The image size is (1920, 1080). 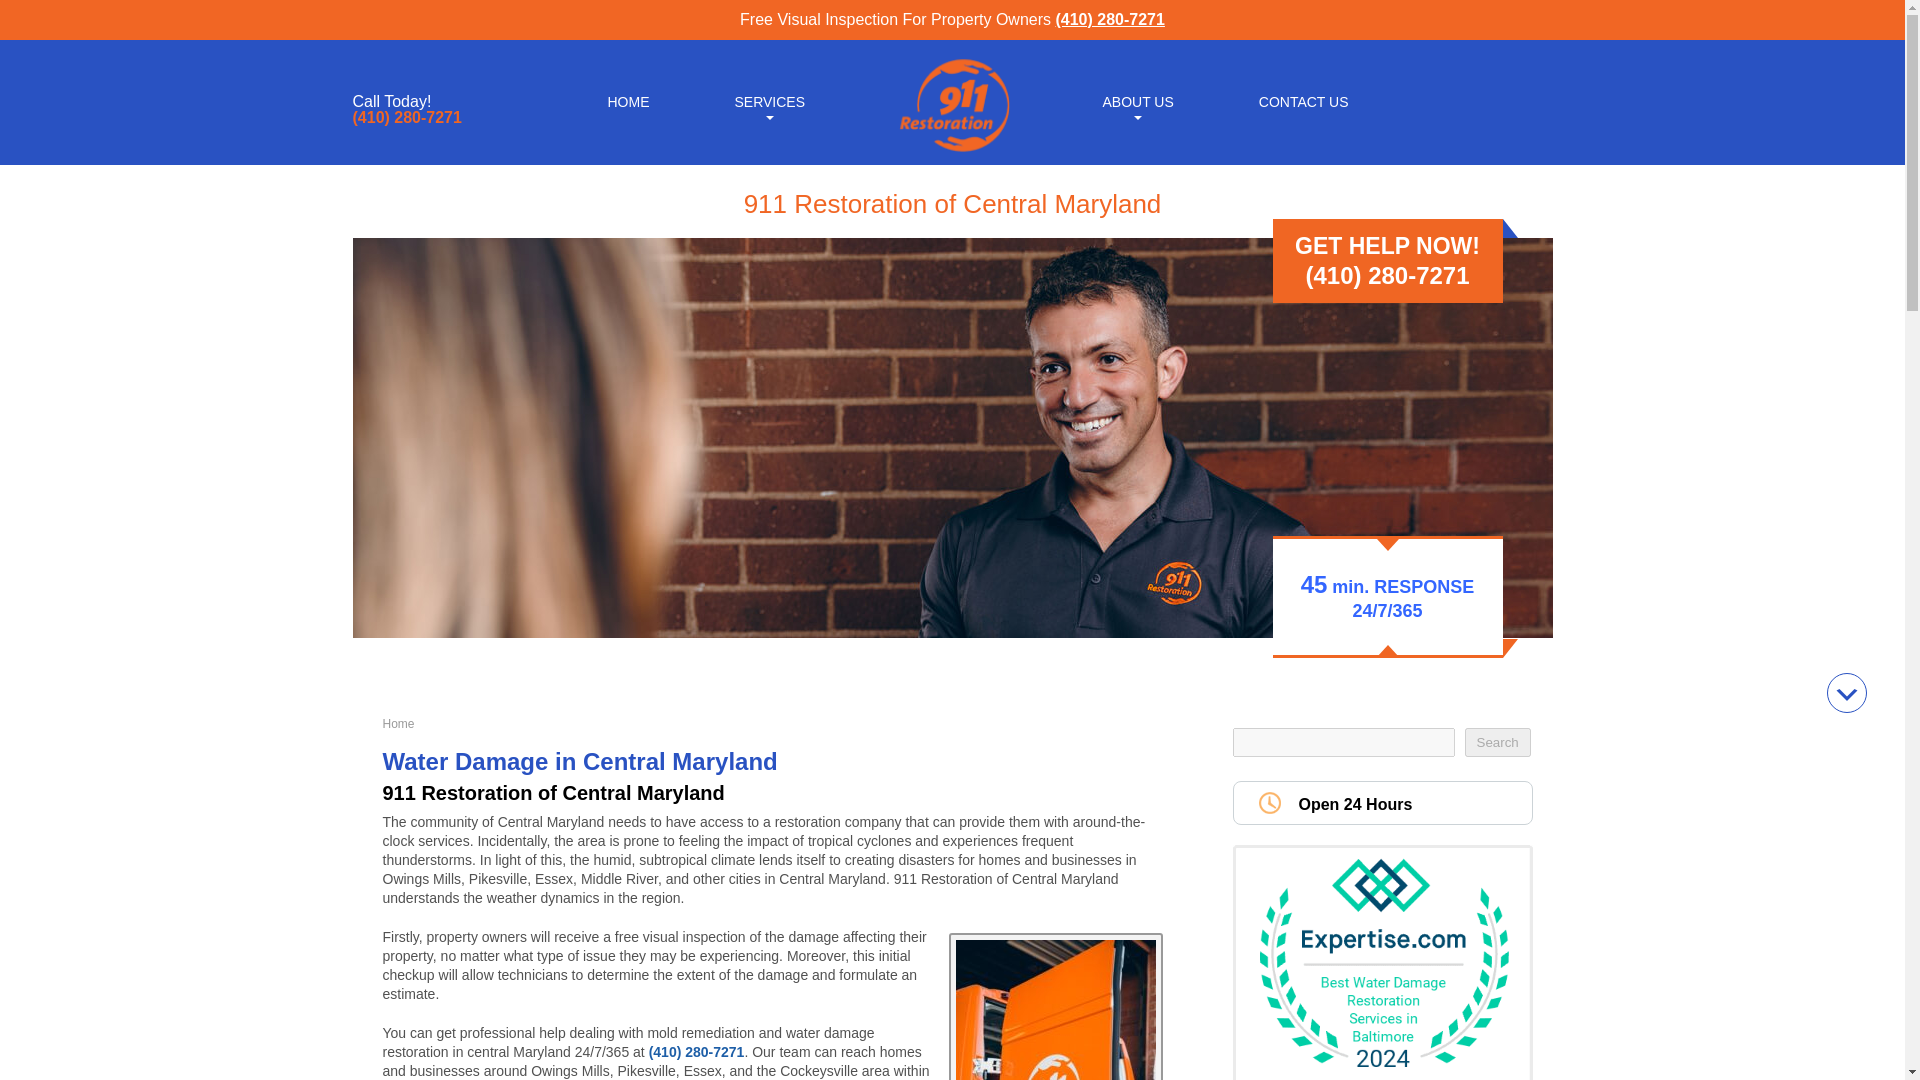 I want to click on Scroll to Down , so click(x=1846, y=692).